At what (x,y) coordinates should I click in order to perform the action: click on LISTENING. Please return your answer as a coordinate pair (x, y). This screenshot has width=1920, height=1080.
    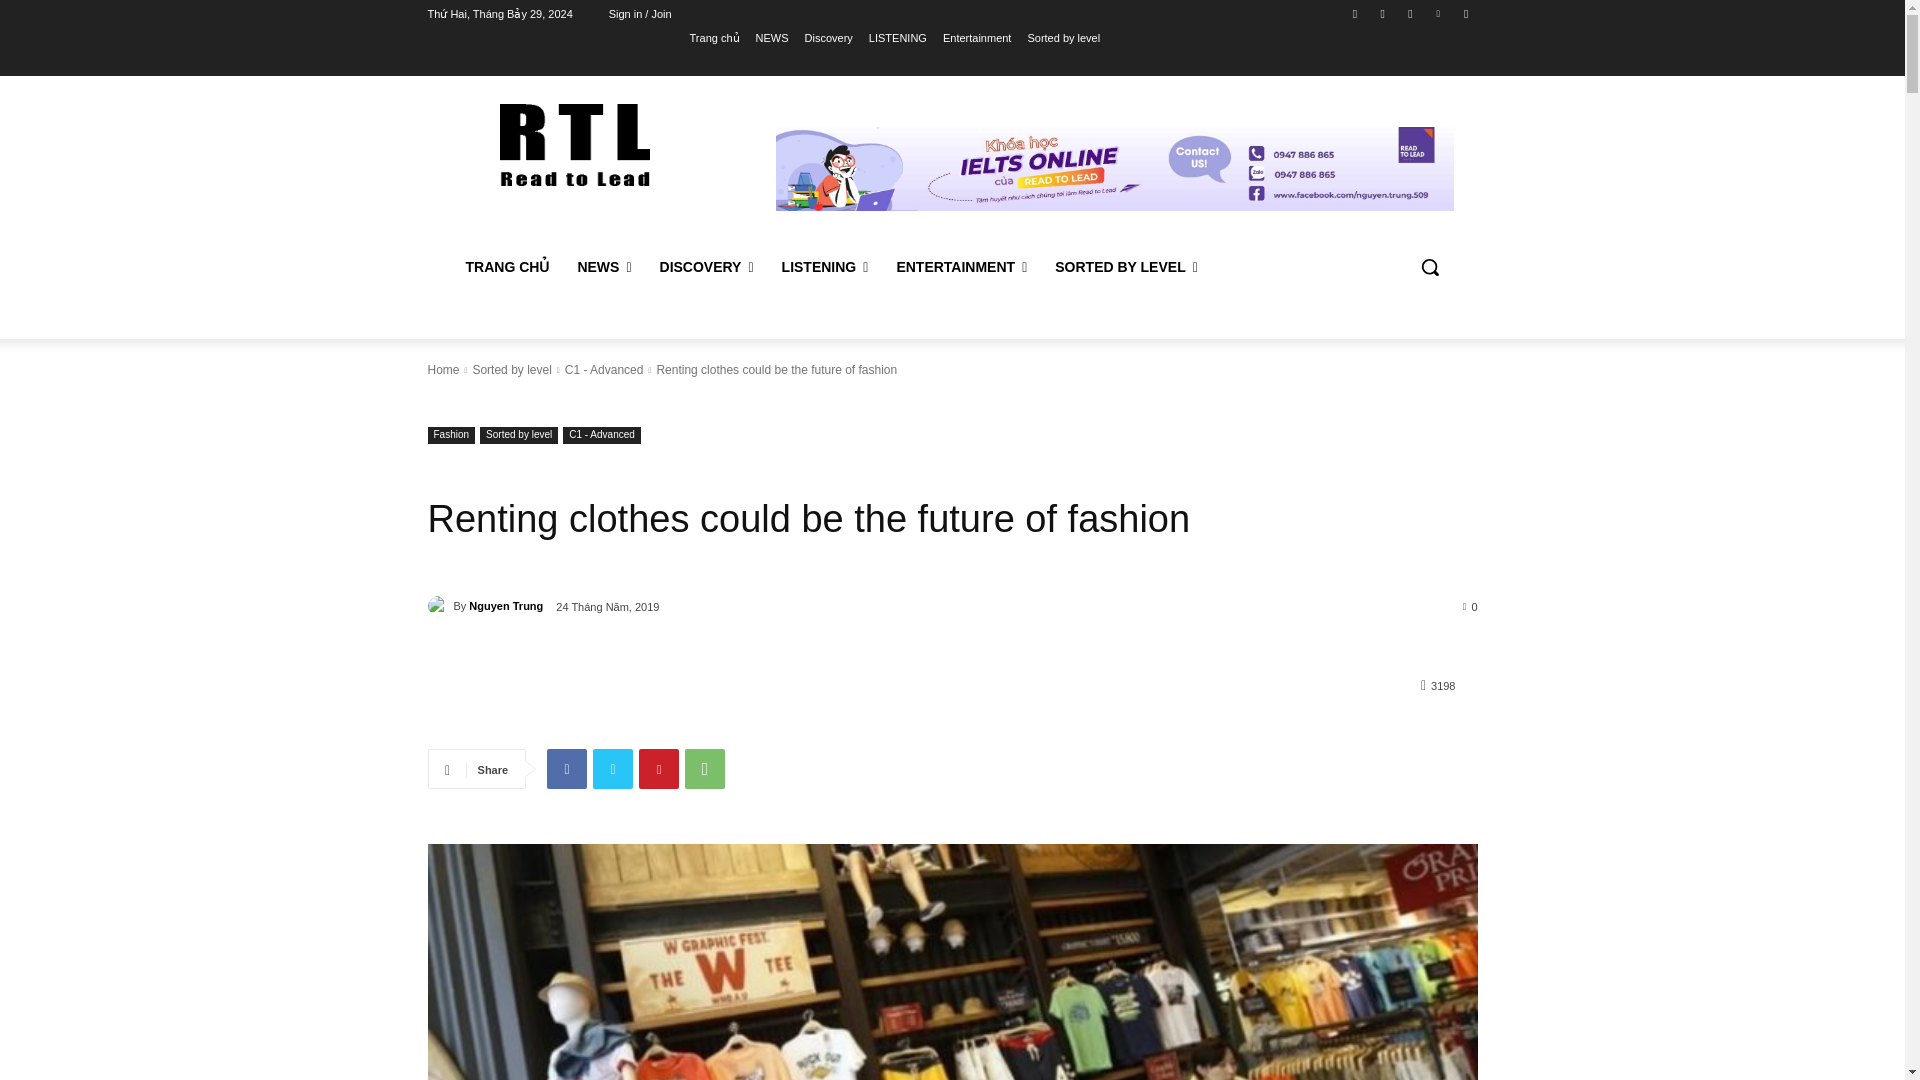
    Looking at the image, I should click on (898, 37).